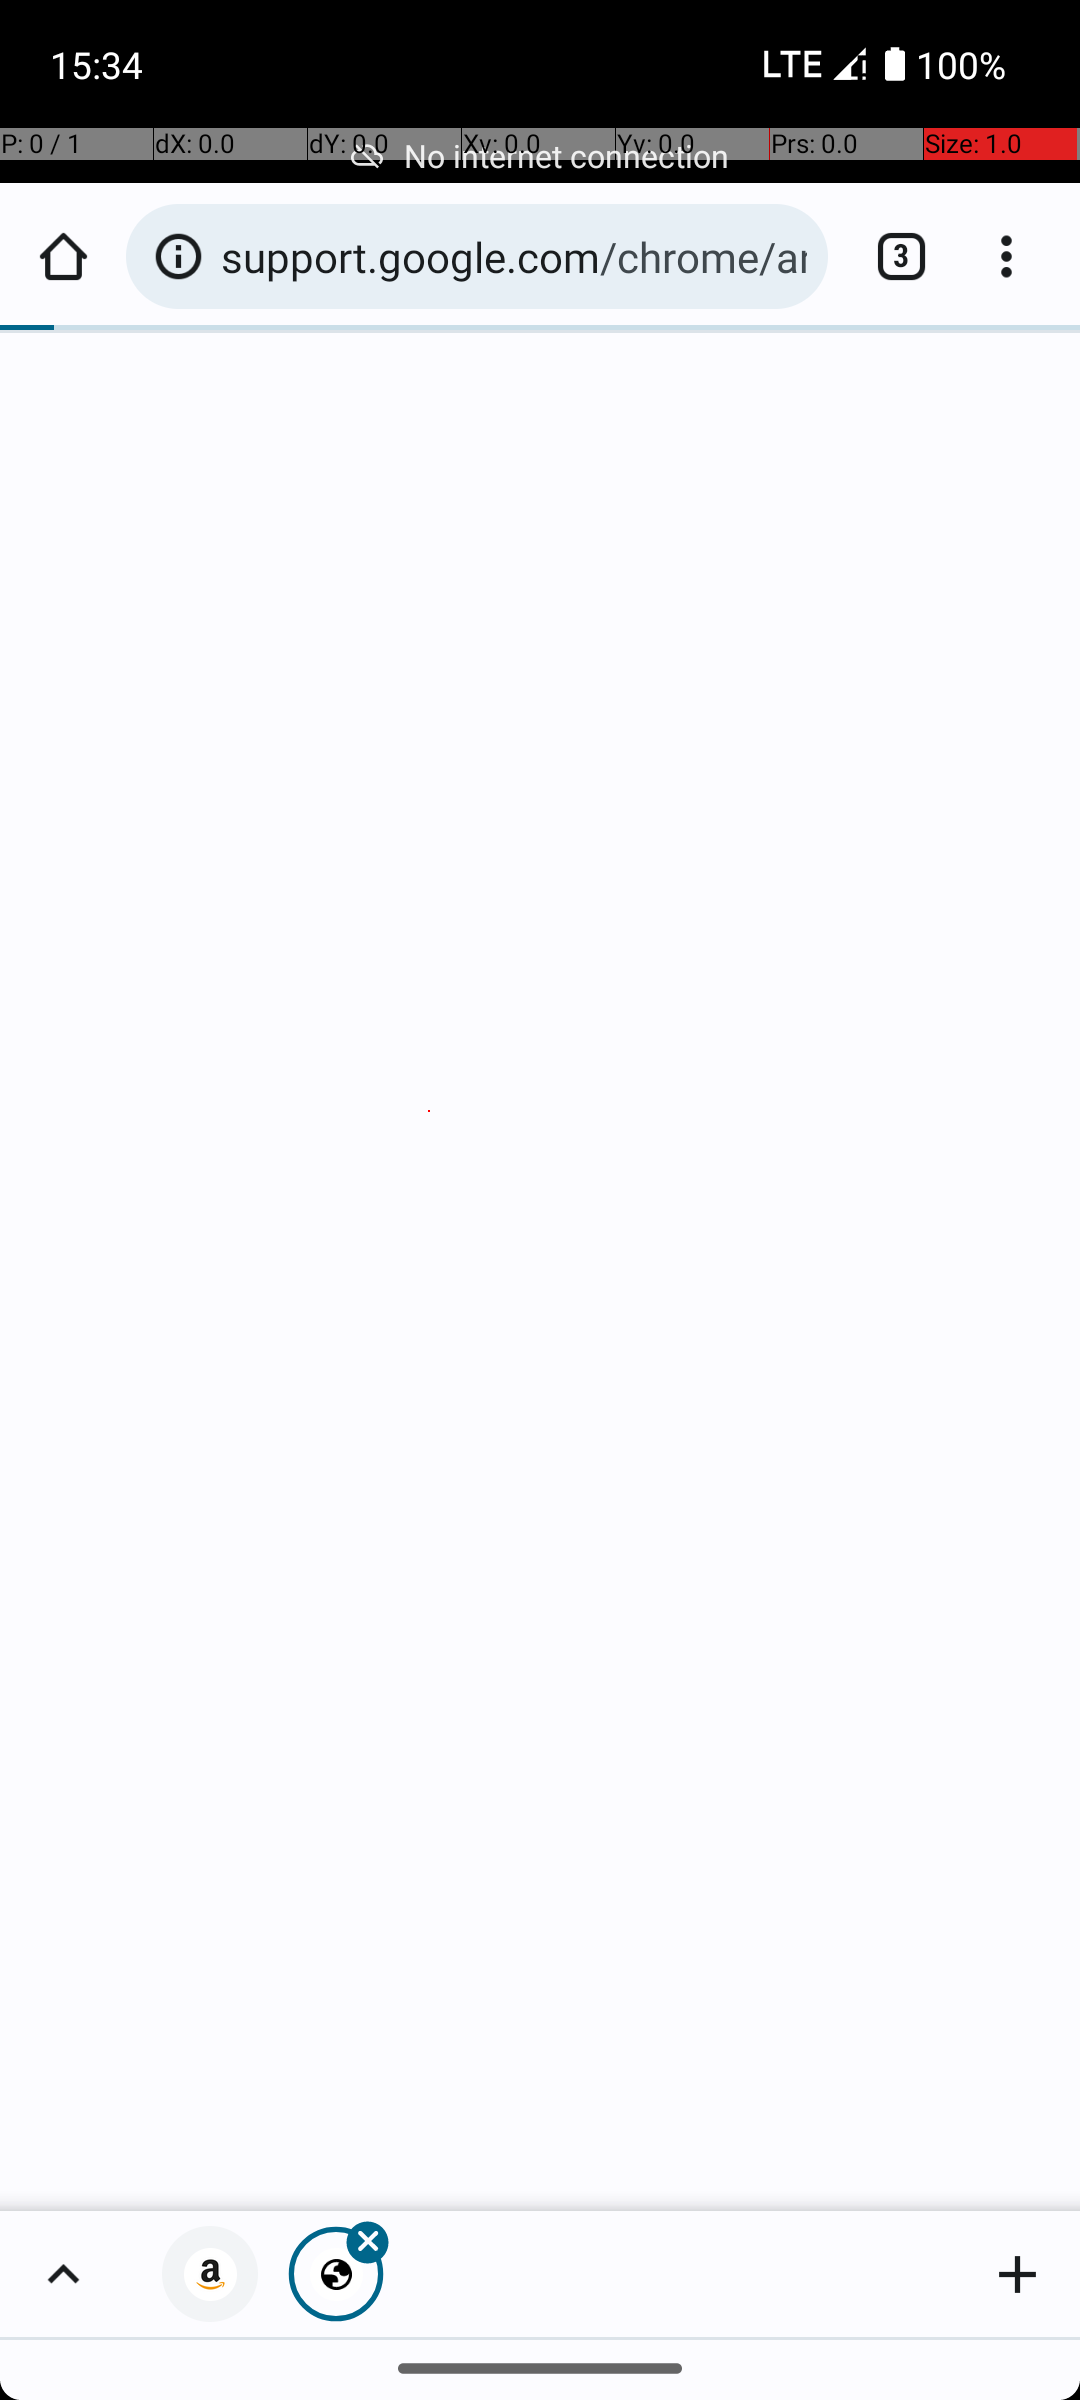 The height and width of the screenshot is (2400, 1080). I want to click on support.google.com/chrome/answer/6098869#-201, so click(514, 256).